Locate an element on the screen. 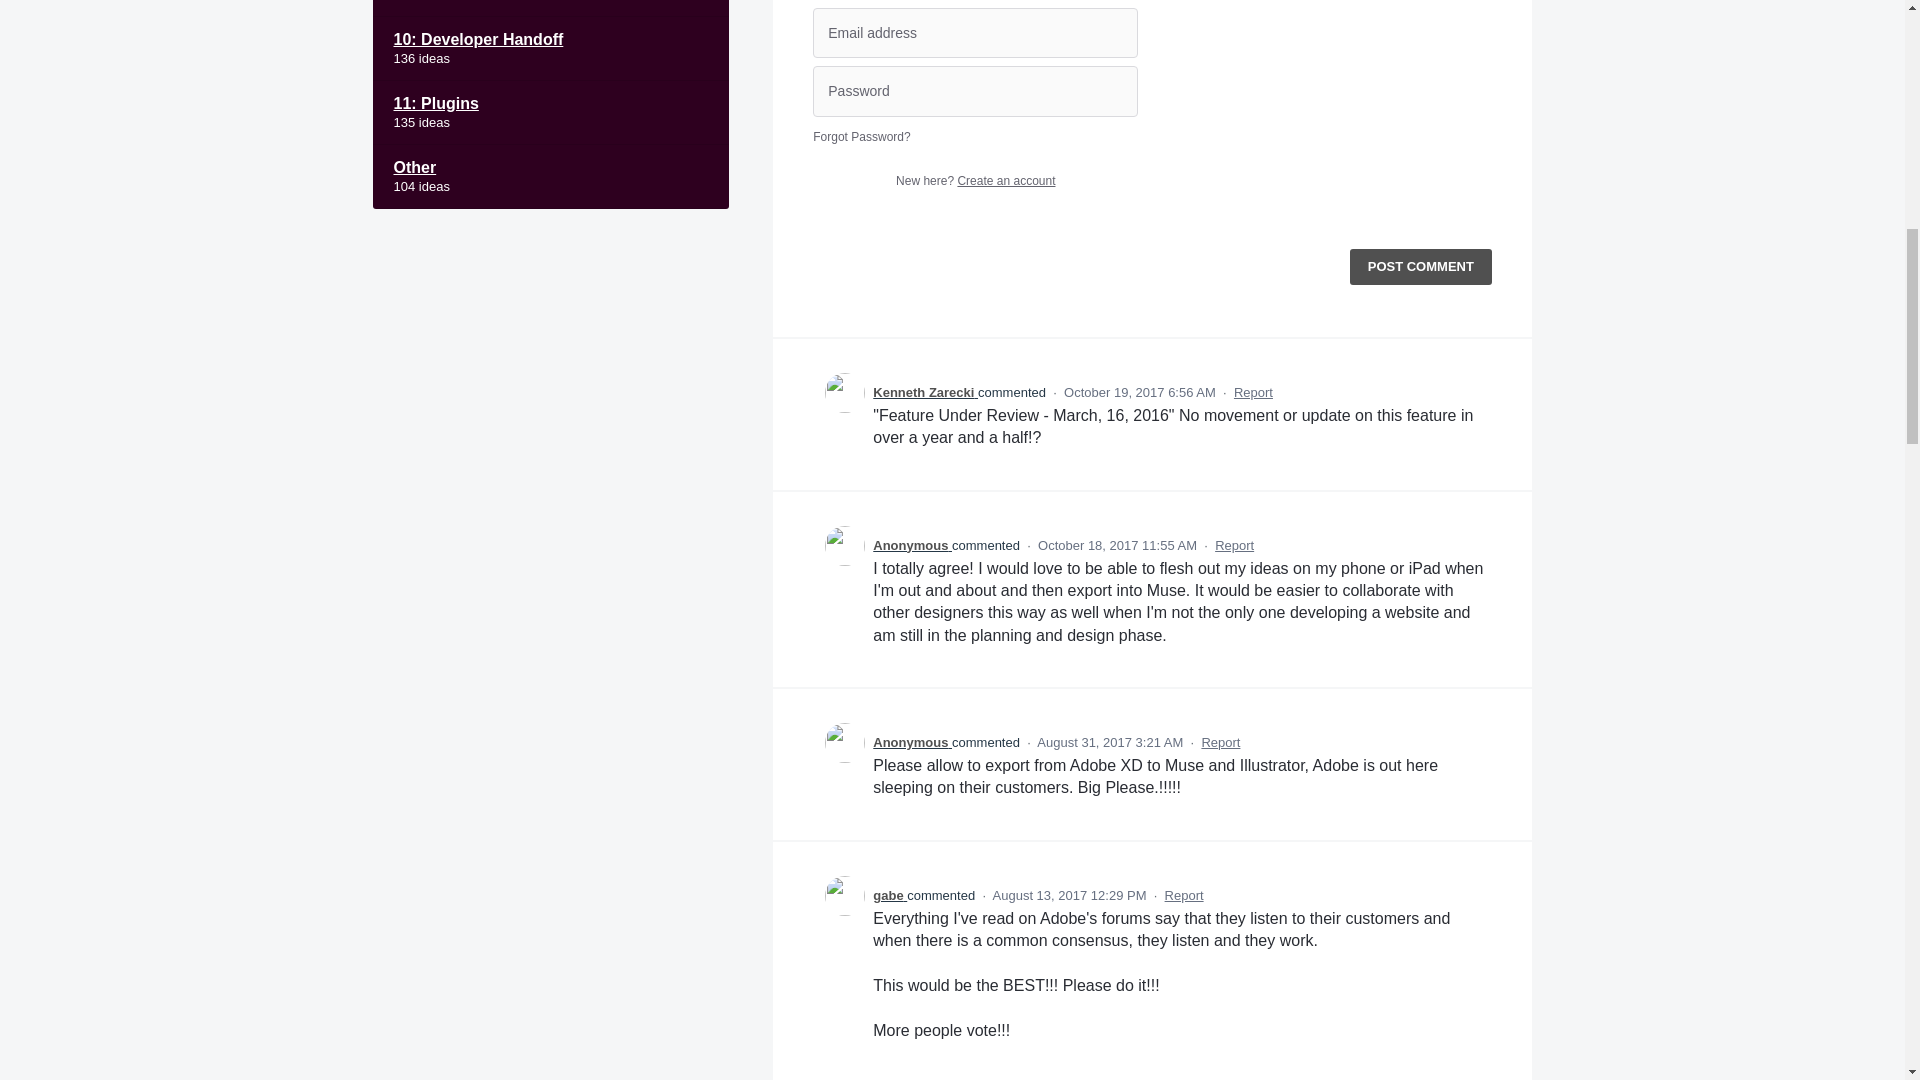  View all ideas in category Other is located at coordinates (550, 176).